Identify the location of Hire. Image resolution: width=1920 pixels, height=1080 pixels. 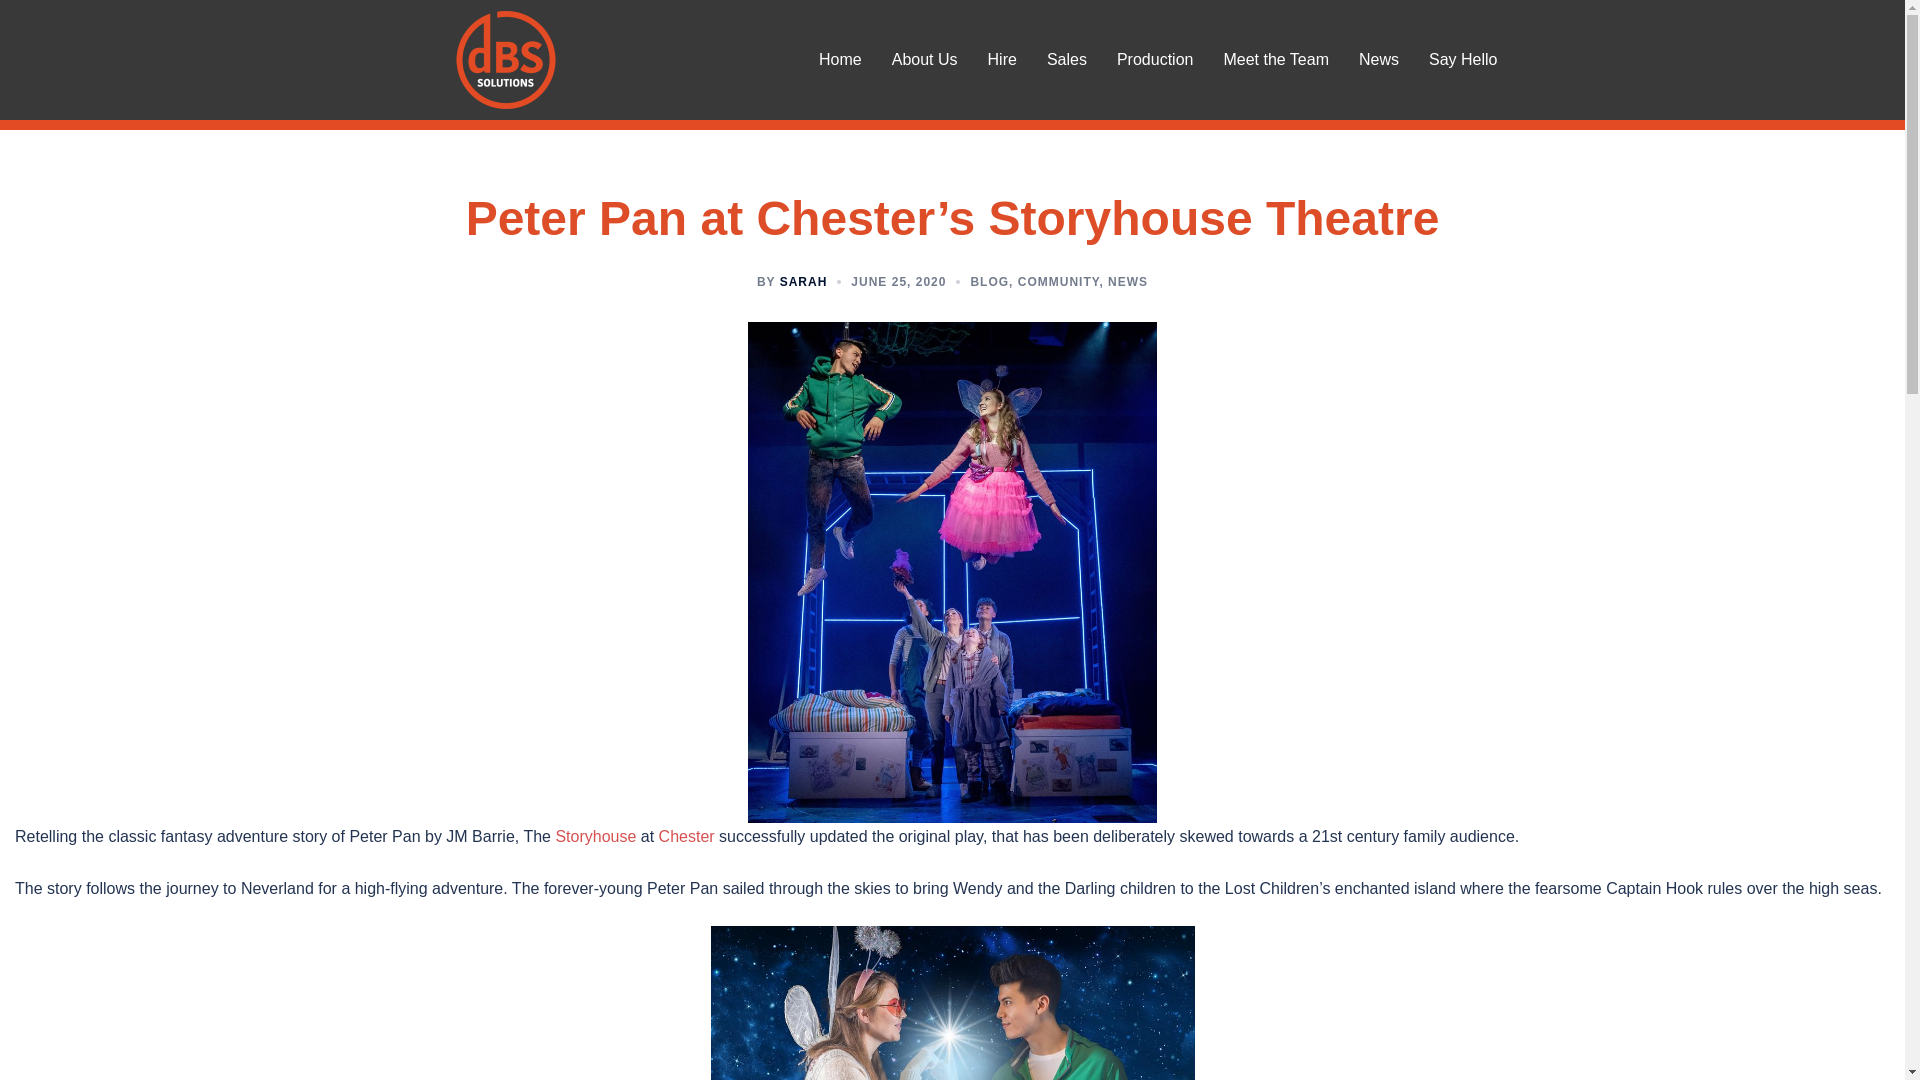
(1002, 60).